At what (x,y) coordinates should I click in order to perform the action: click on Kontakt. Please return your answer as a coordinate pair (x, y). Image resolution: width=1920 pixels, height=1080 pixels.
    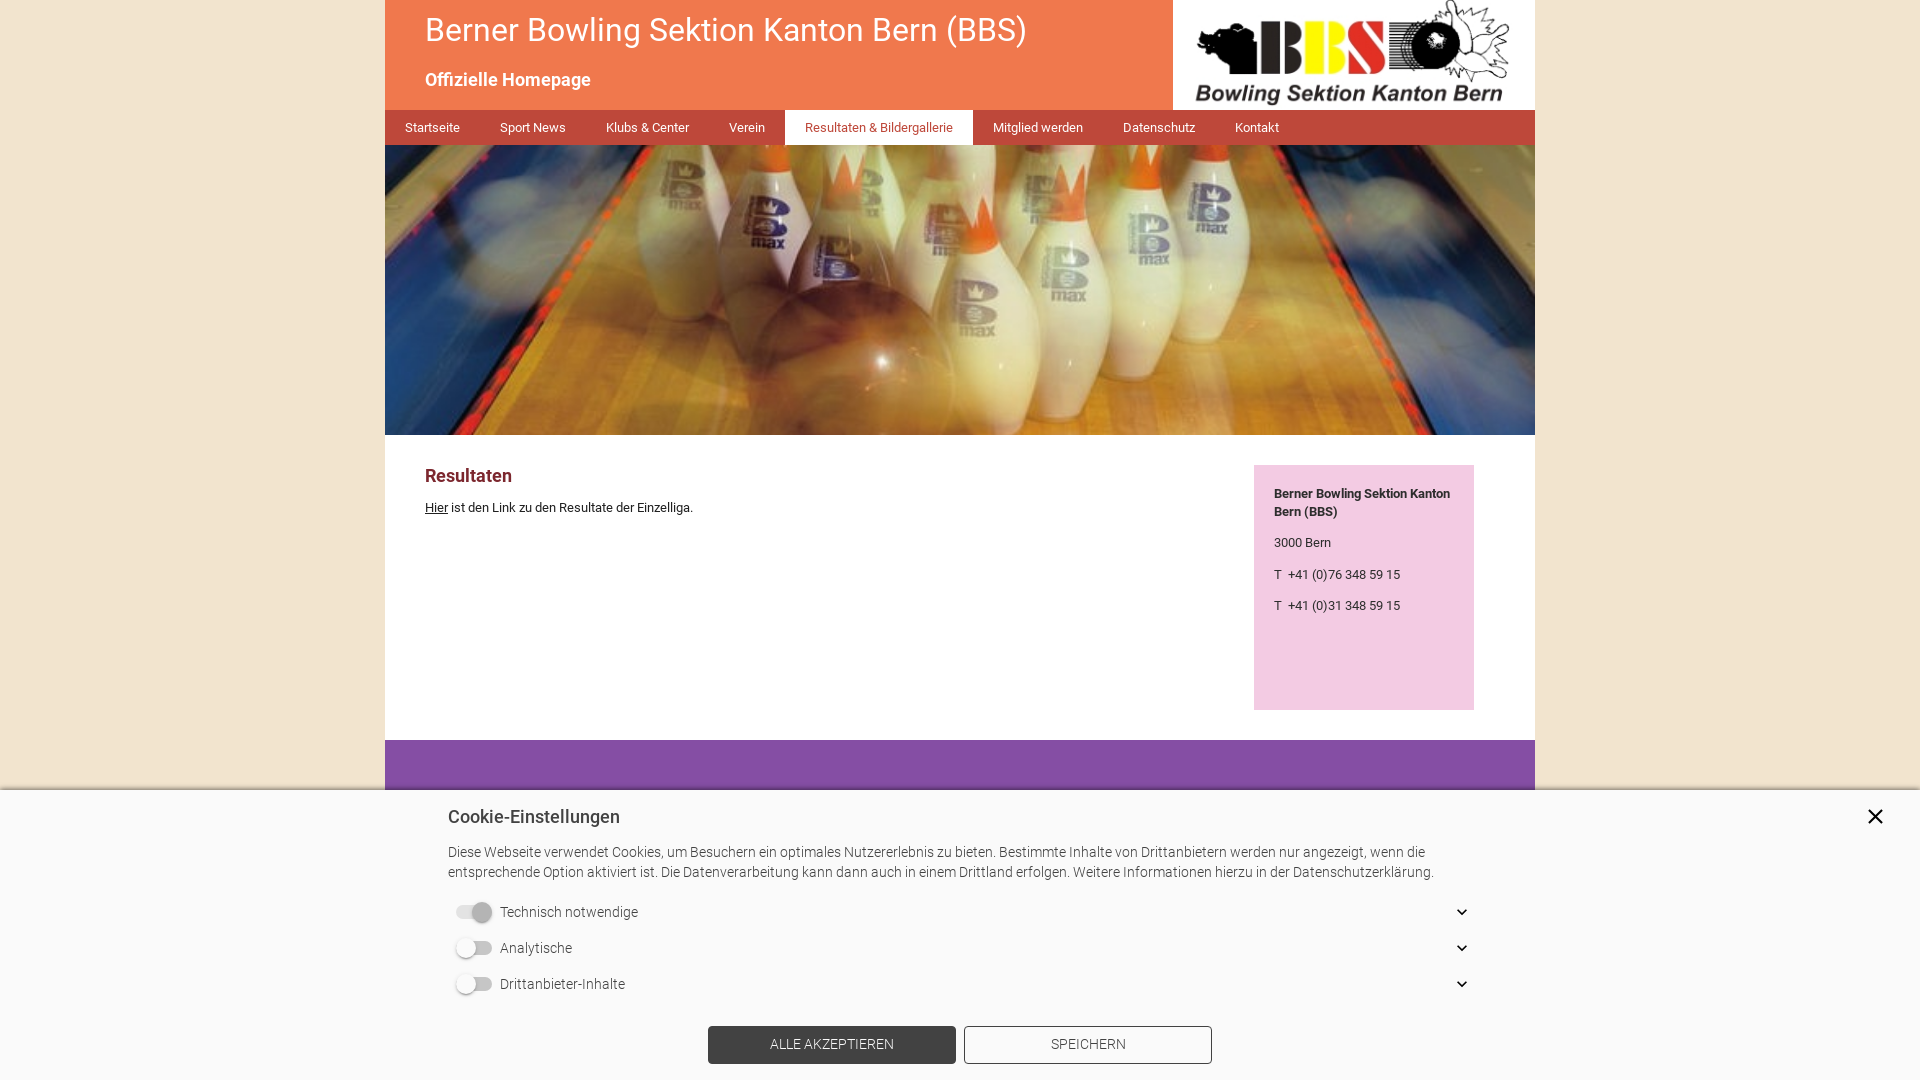
    Looking at the image, I should click on (1158, 798).